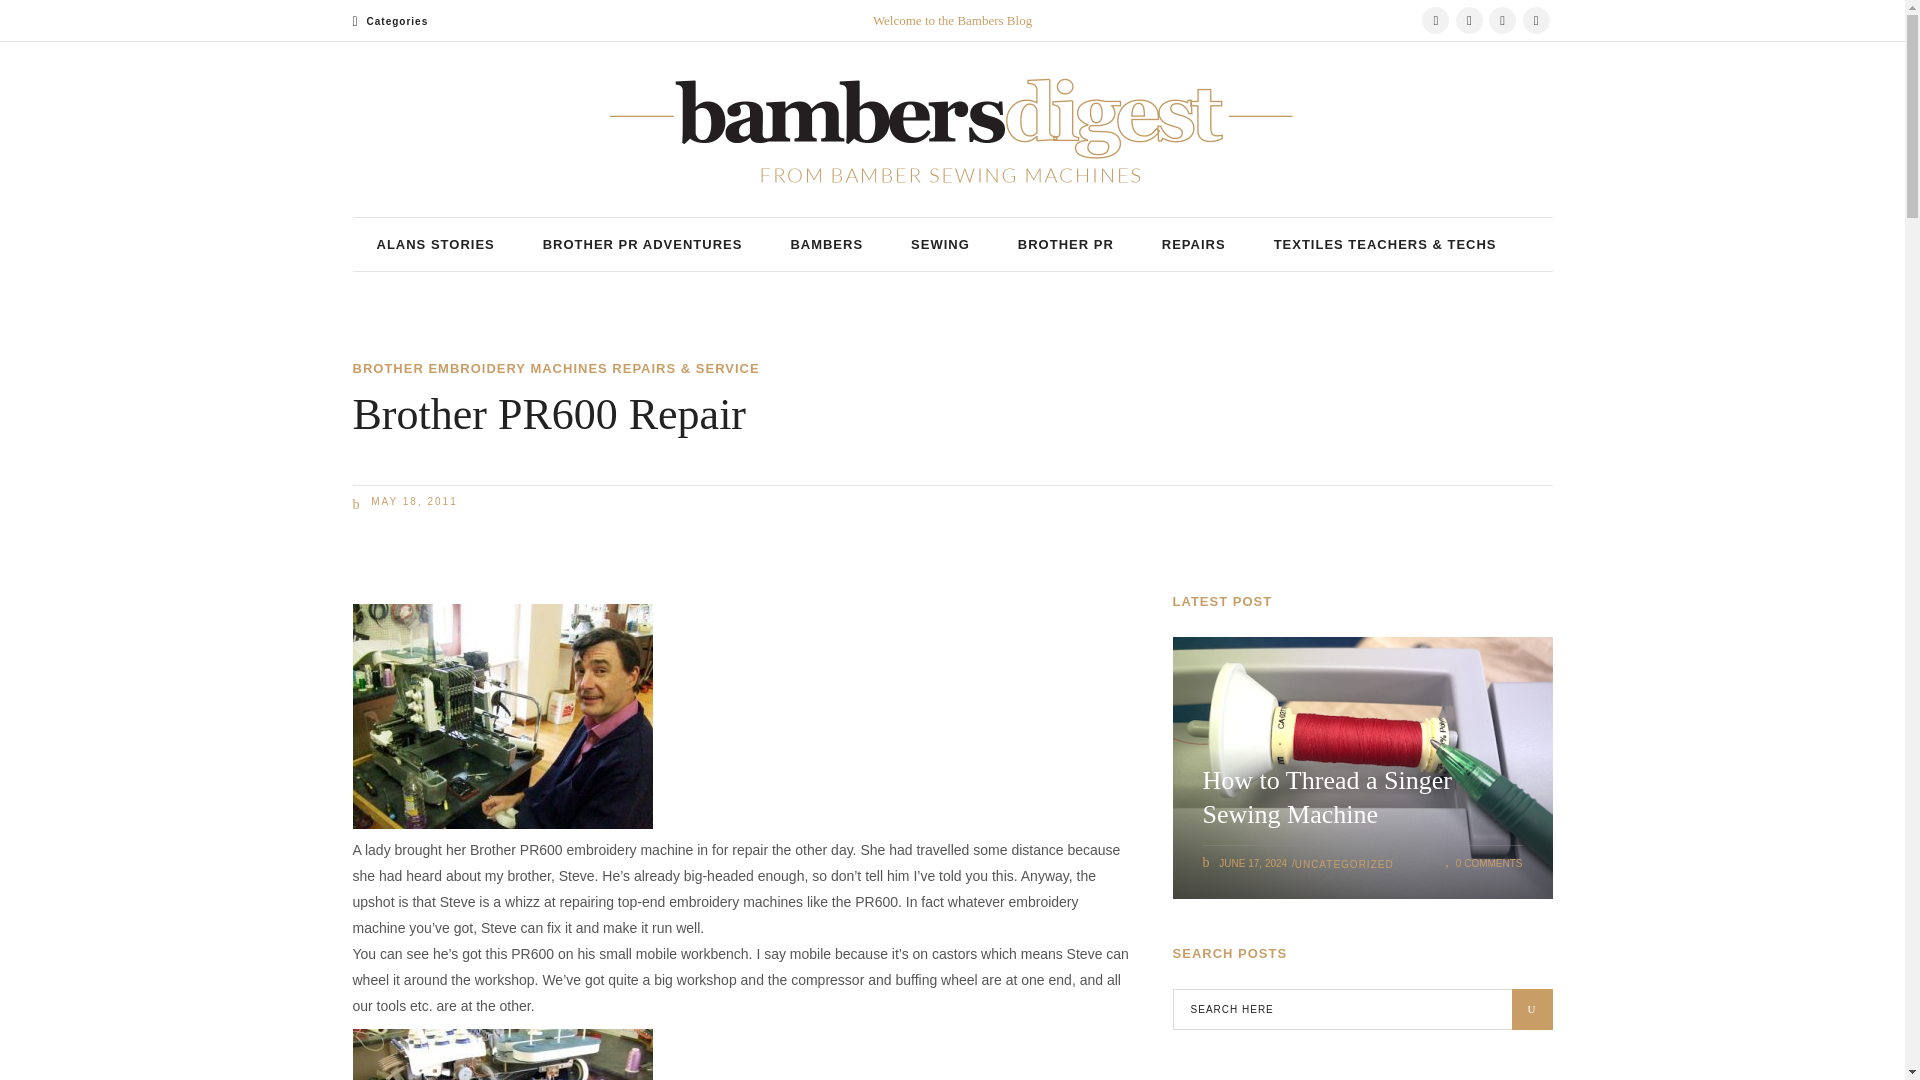 Image resolution: width=1920 pixels, height=1080 pixels. I want to click on U, so click(1532, 1010).